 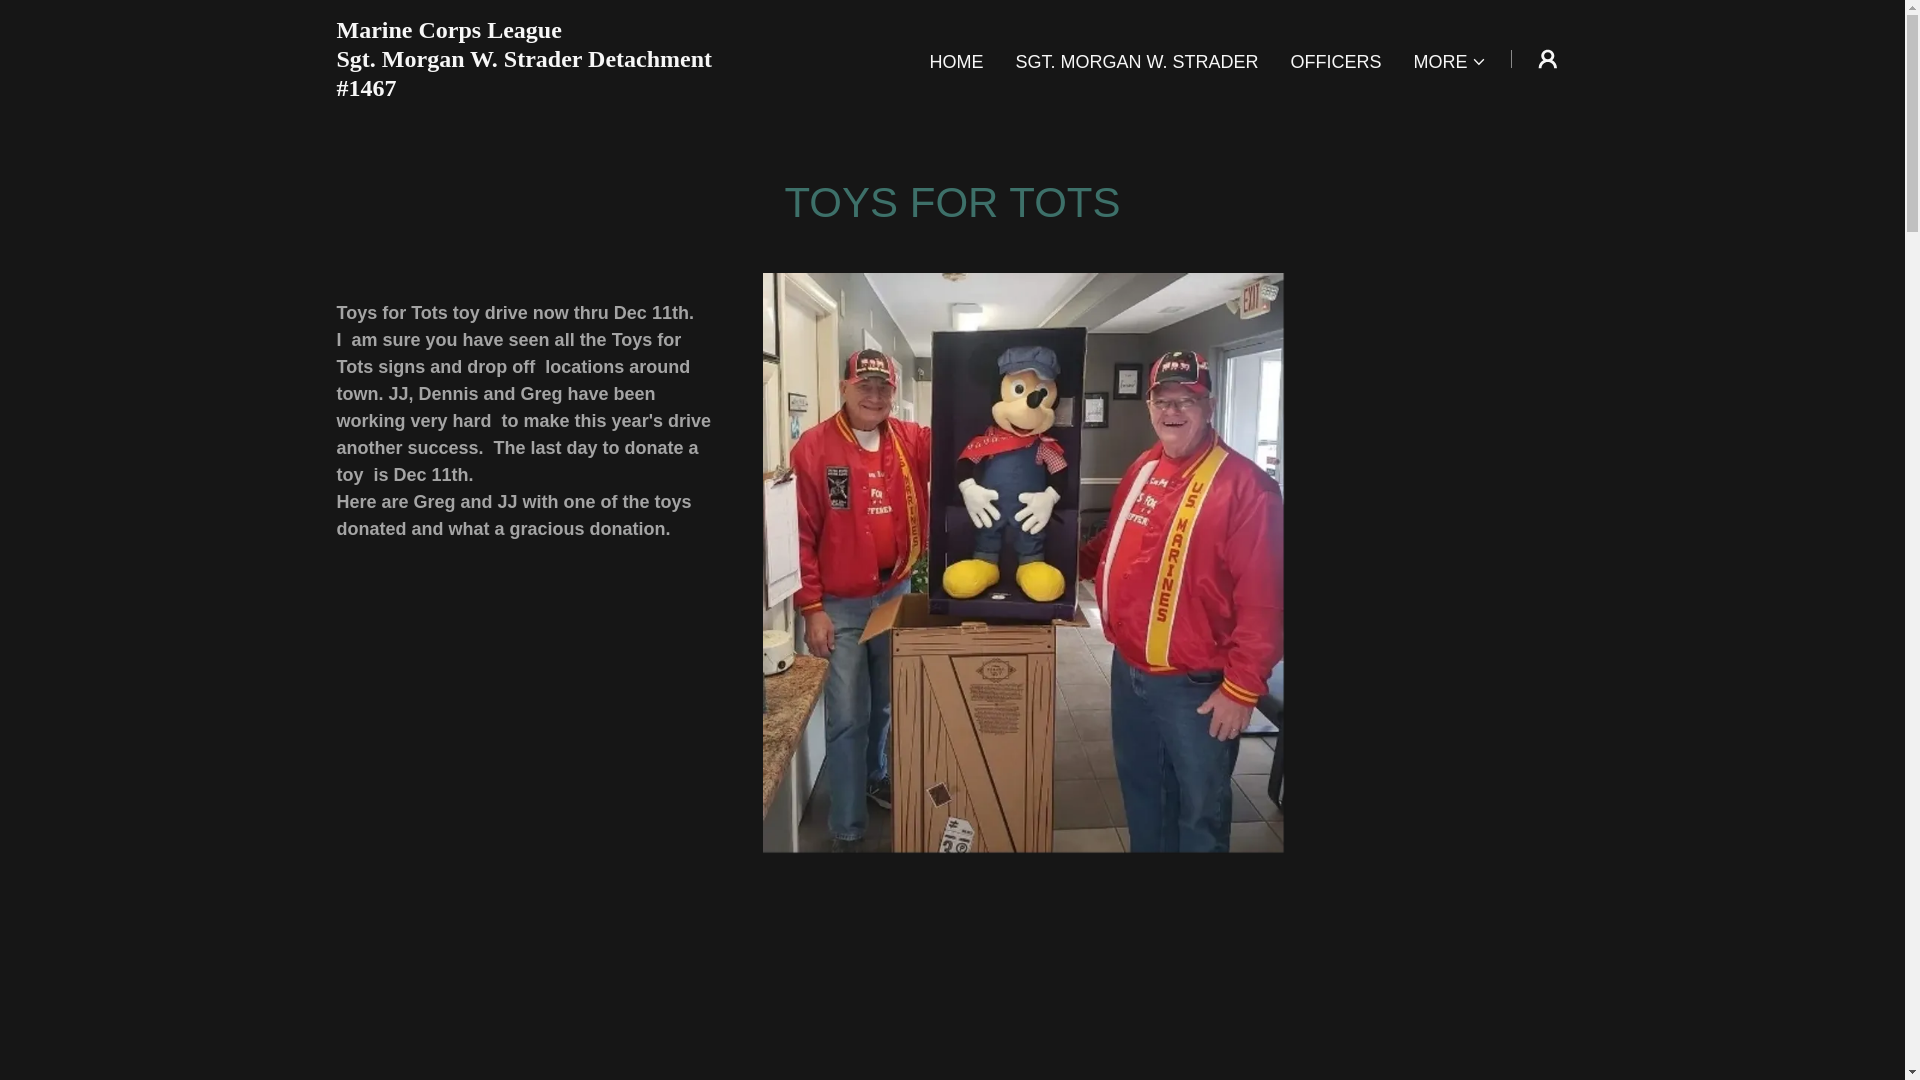 I want to click on HOME, so click(x=956, y=62).